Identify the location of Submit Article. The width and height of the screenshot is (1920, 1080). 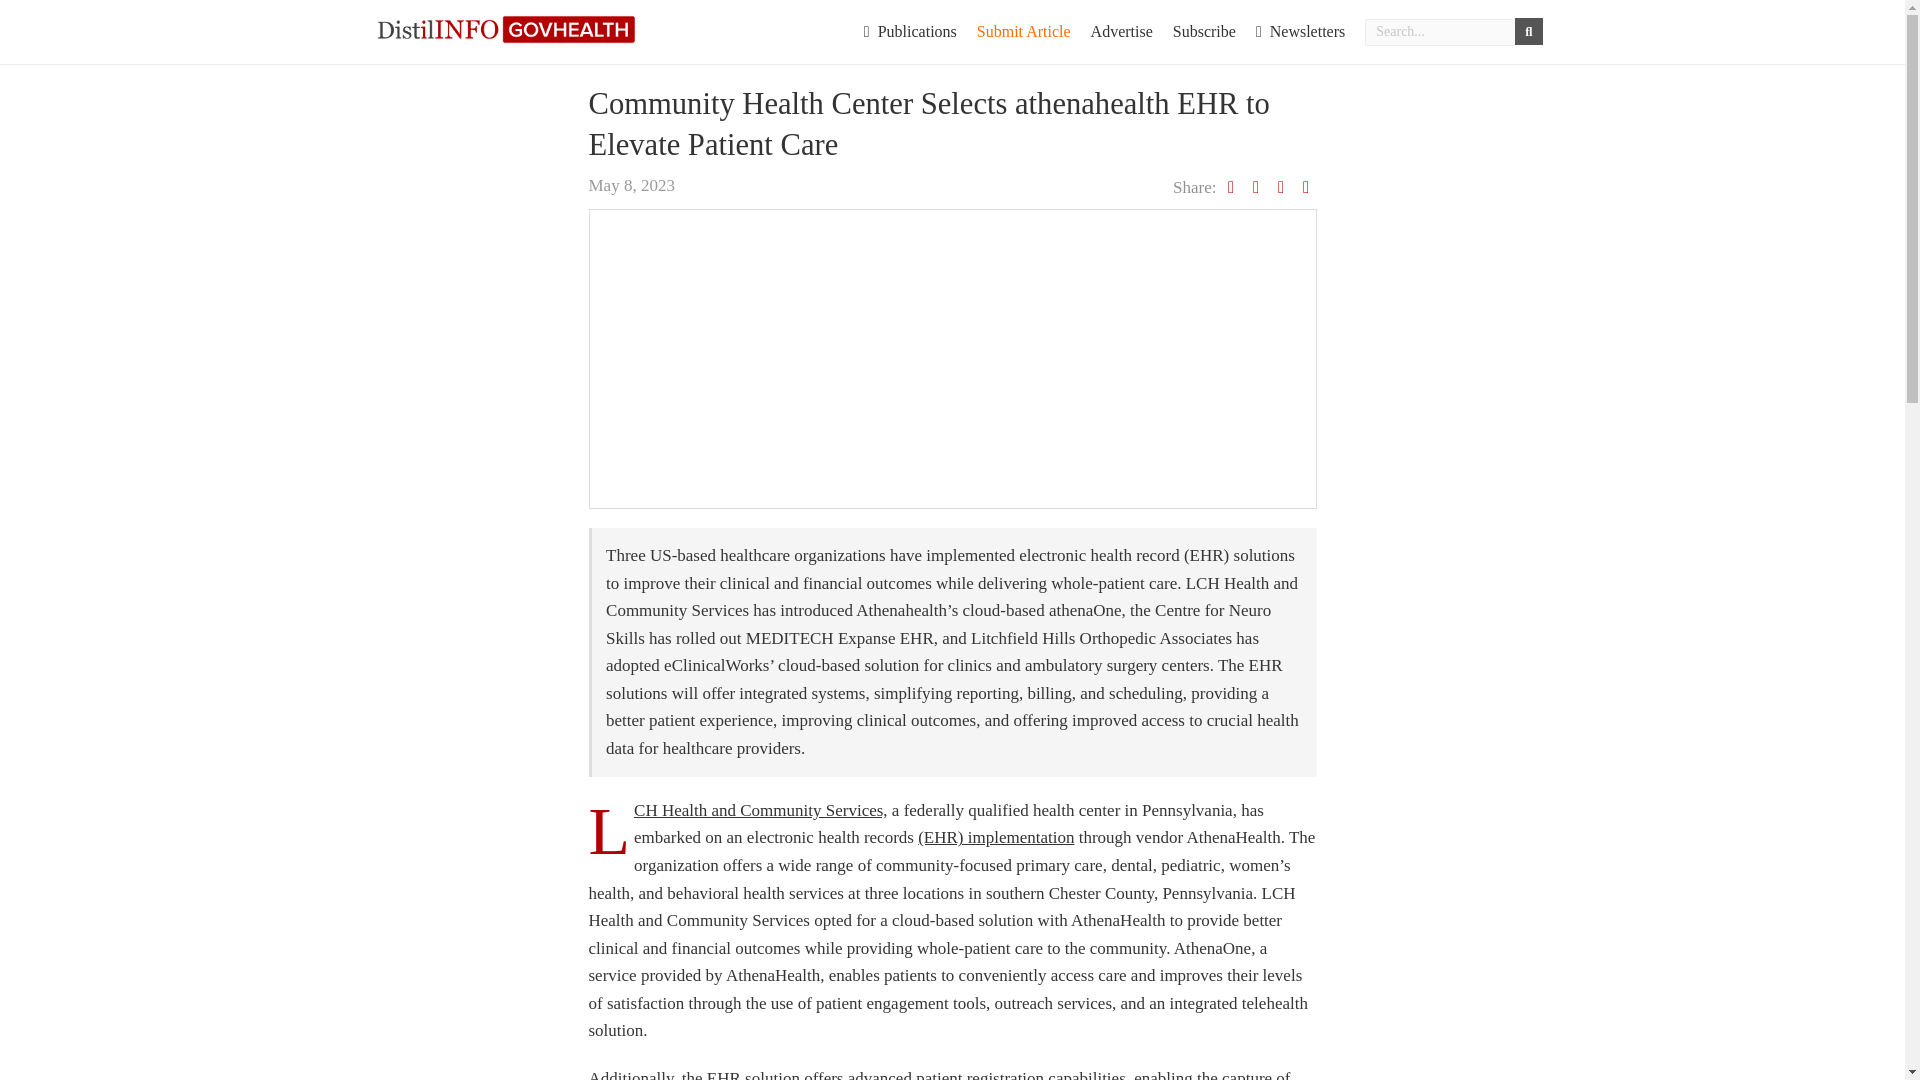
(1024, 32).